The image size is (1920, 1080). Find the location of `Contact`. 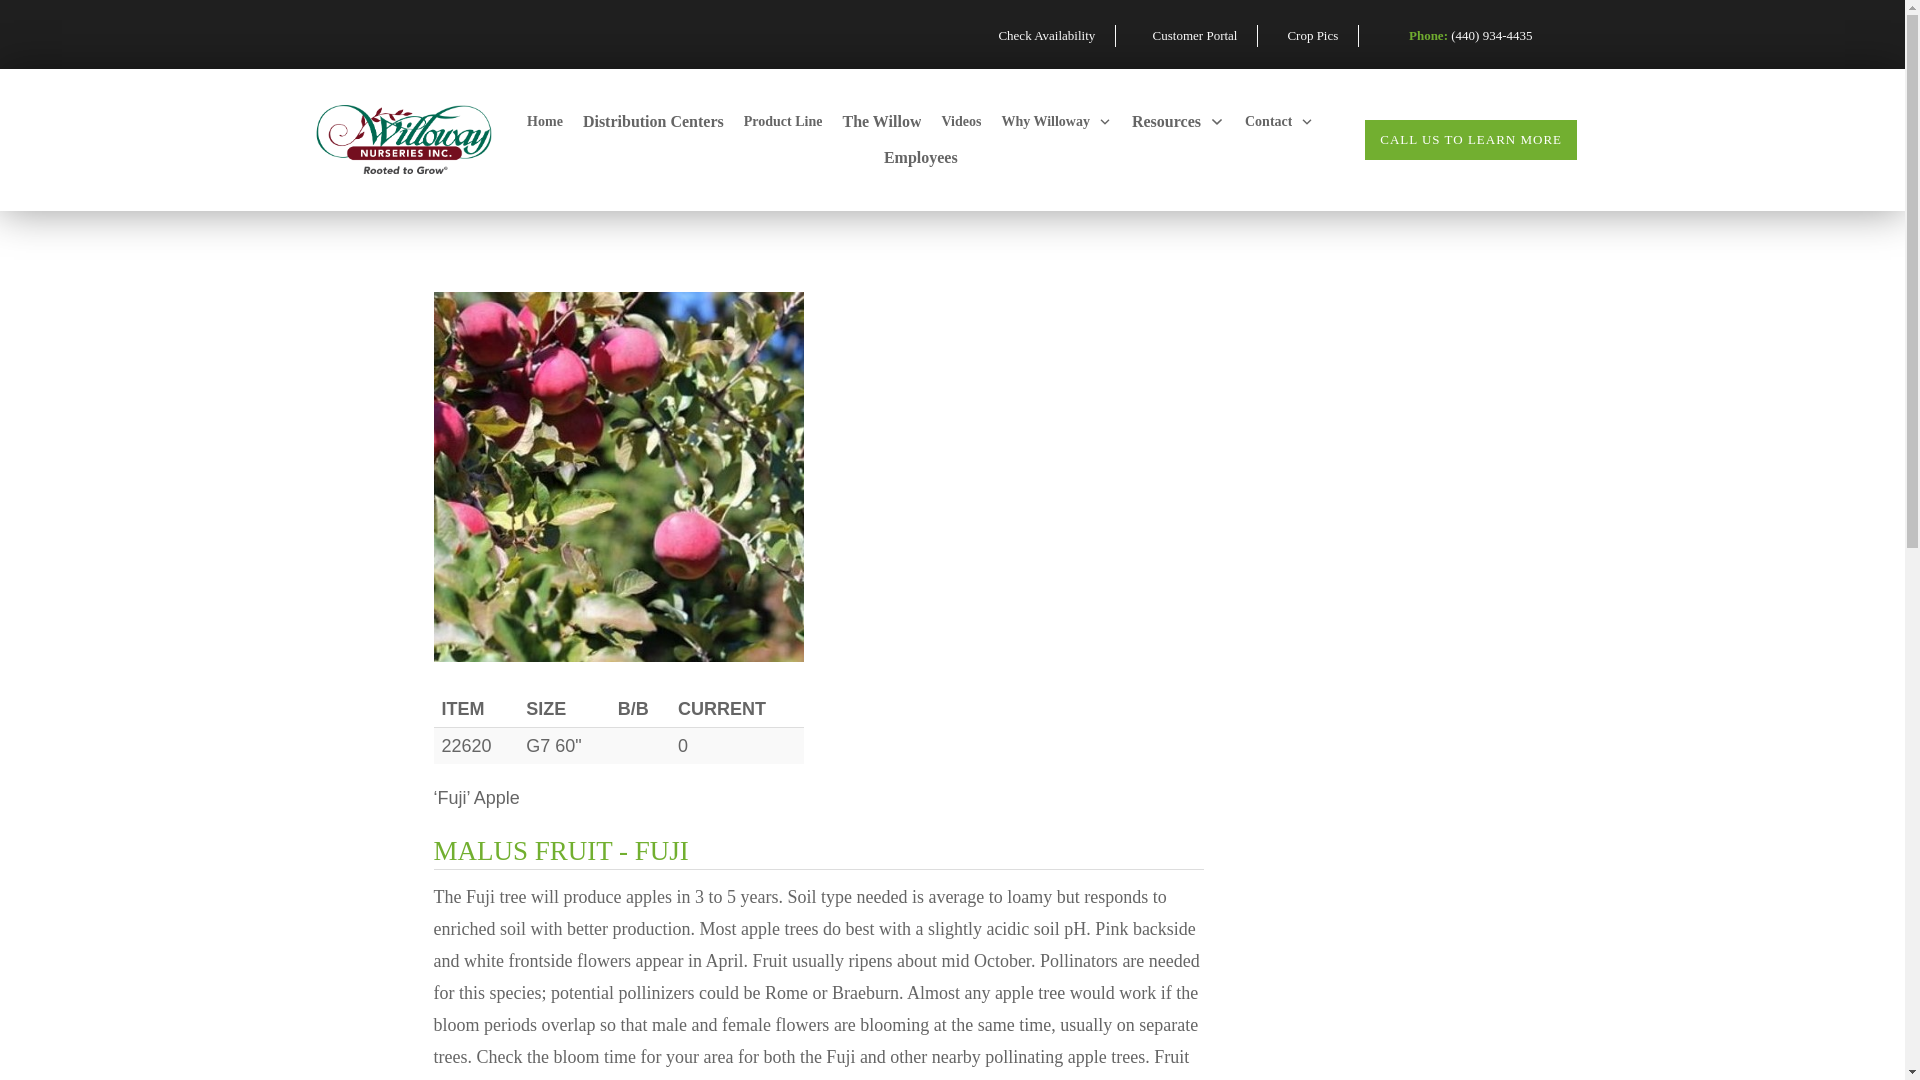

Contact is located at coordinates (1278, 122).